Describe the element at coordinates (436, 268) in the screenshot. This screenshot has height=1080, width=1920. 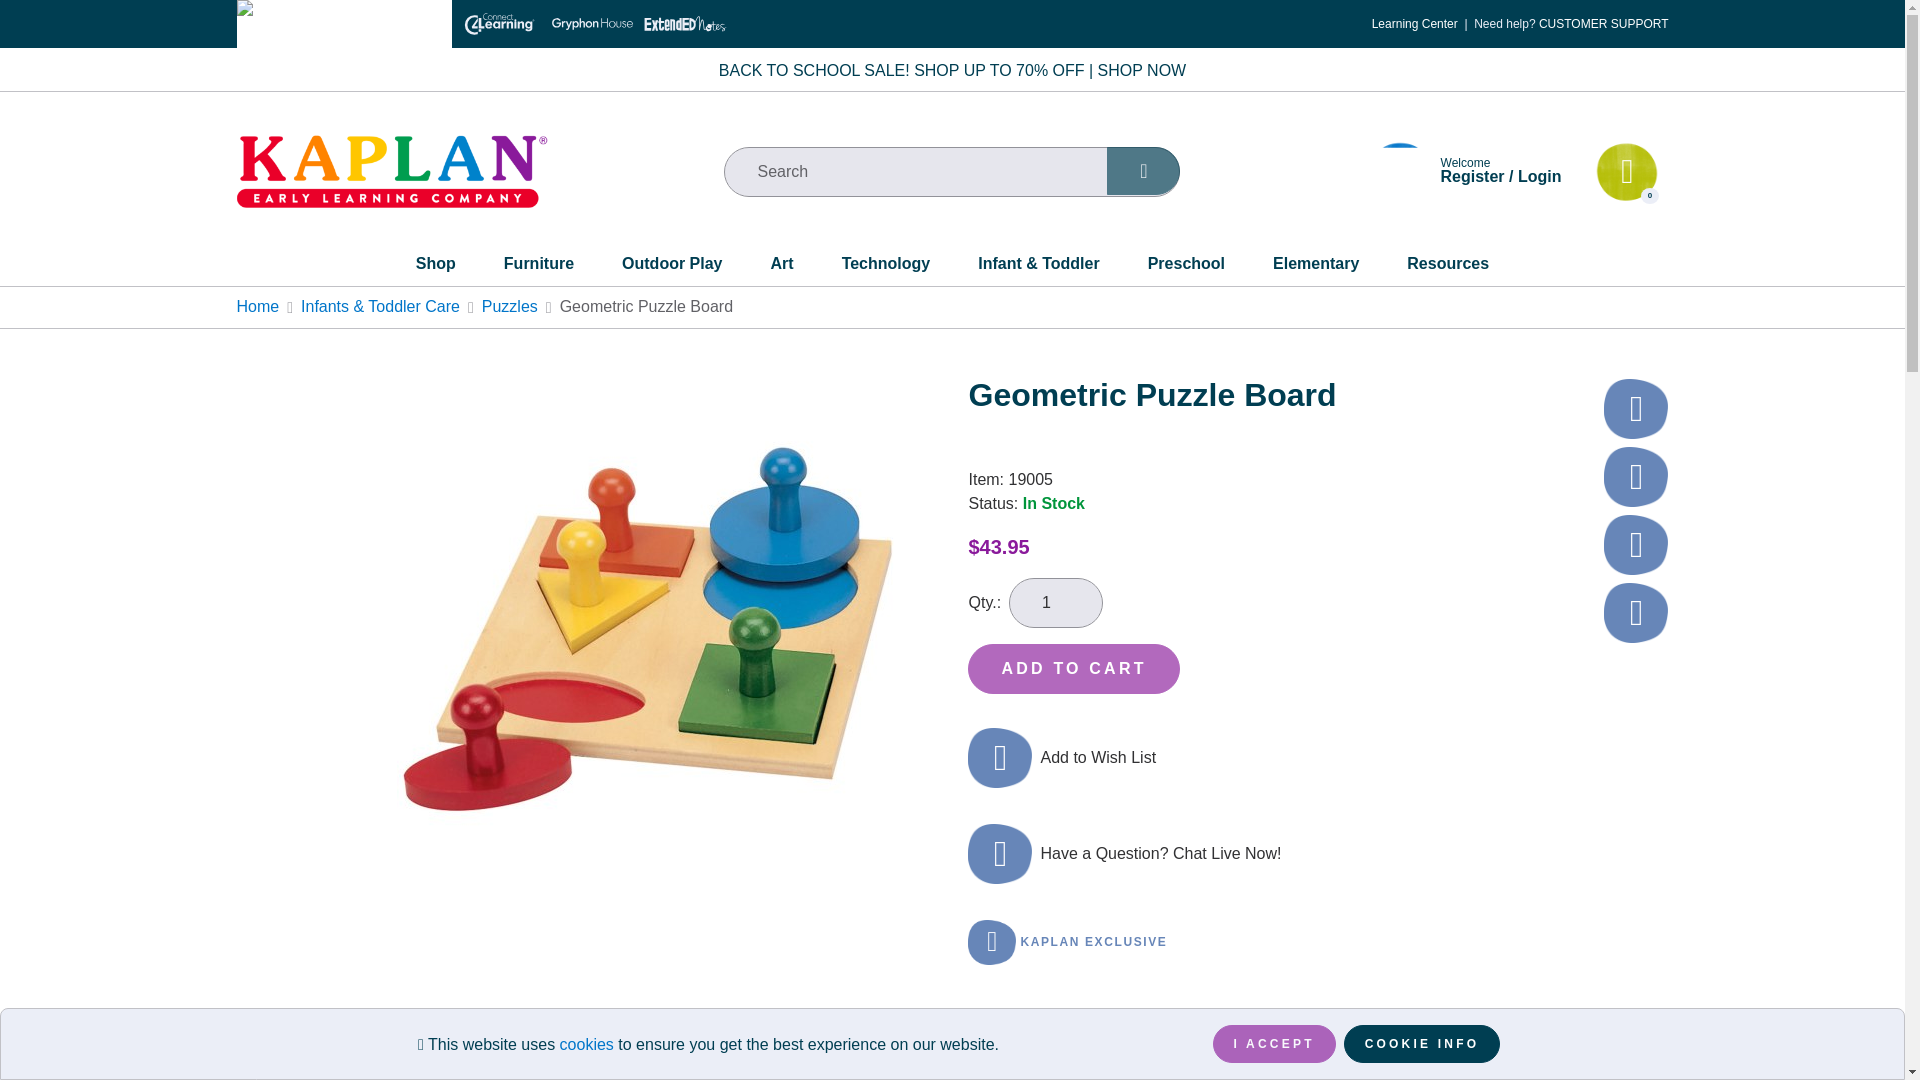
I see `Shop` at that location.